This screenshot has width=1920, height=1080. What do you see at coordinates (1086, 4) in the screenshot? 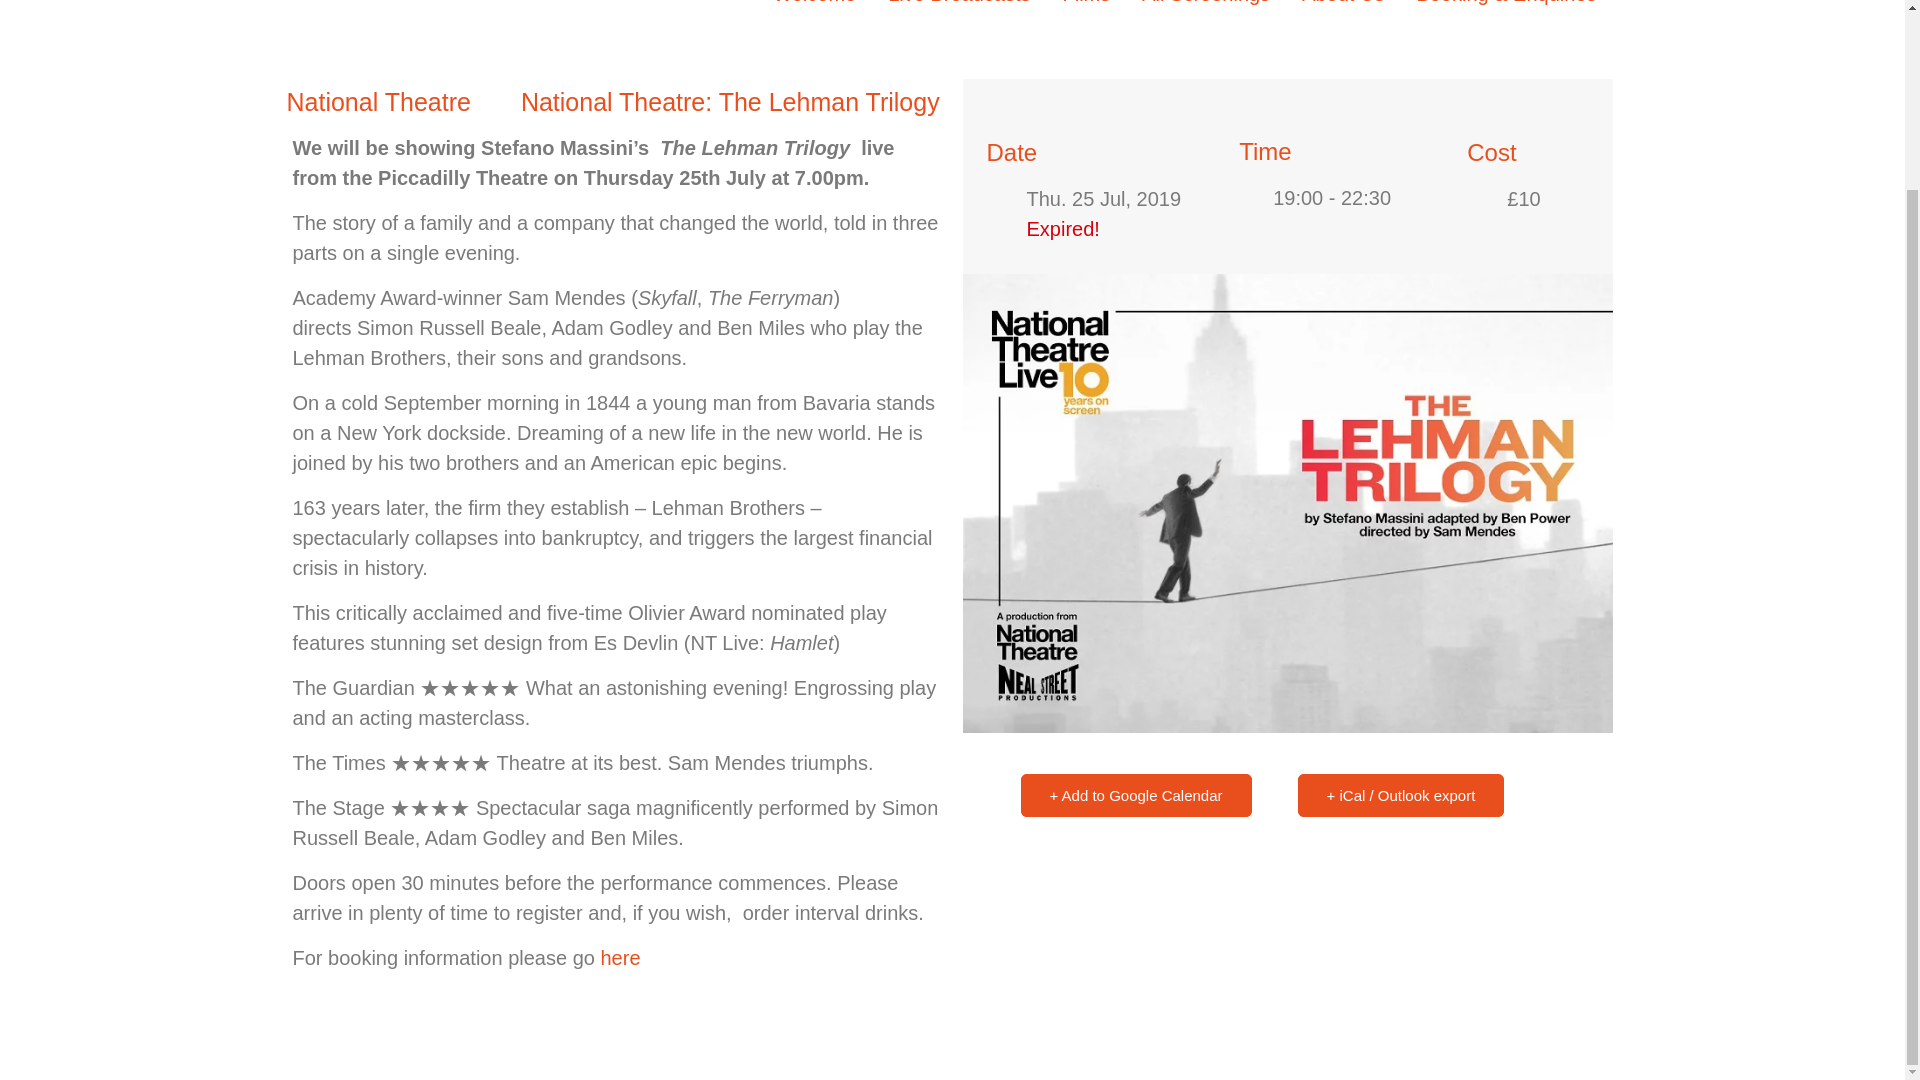
I see `Films` at bounding box center [1086, 4].